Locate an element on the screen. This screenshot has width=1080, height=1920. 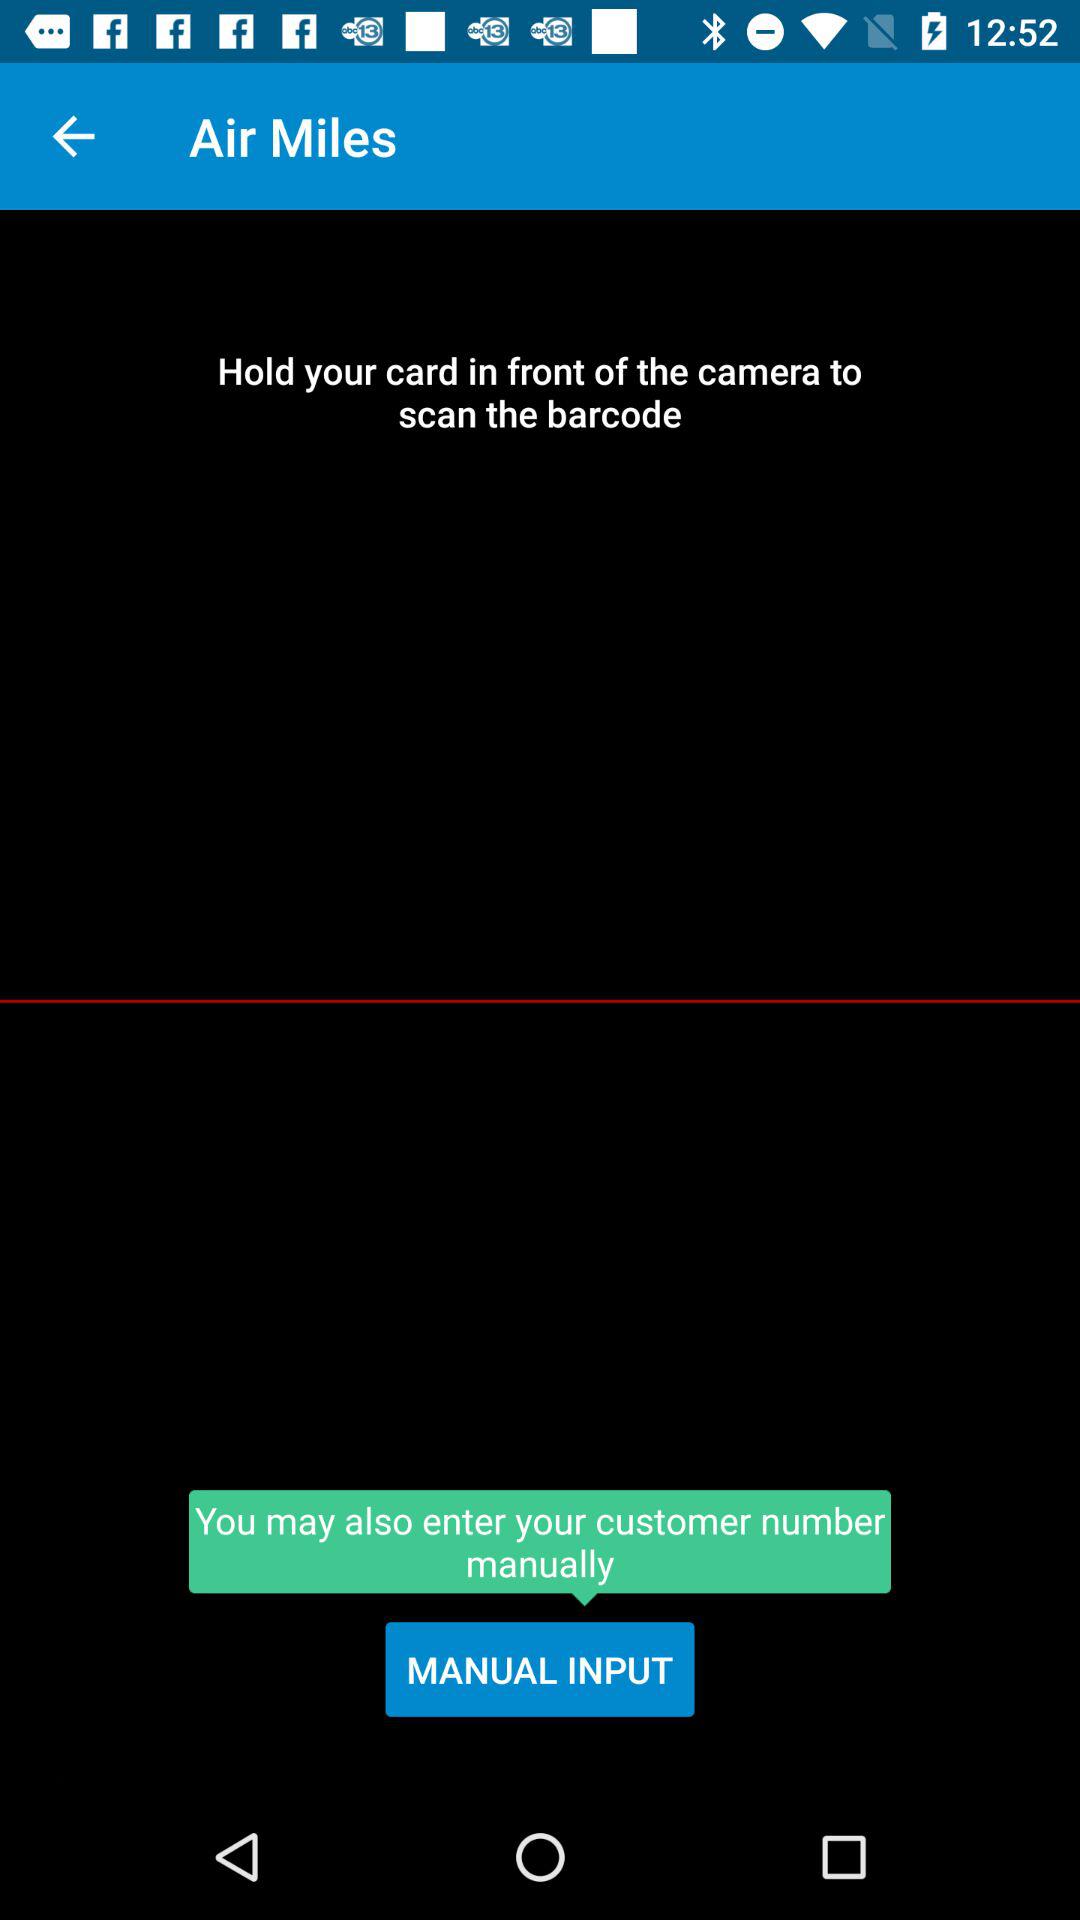
choose the item above hold your card icon is located at coordinates (73, 136).